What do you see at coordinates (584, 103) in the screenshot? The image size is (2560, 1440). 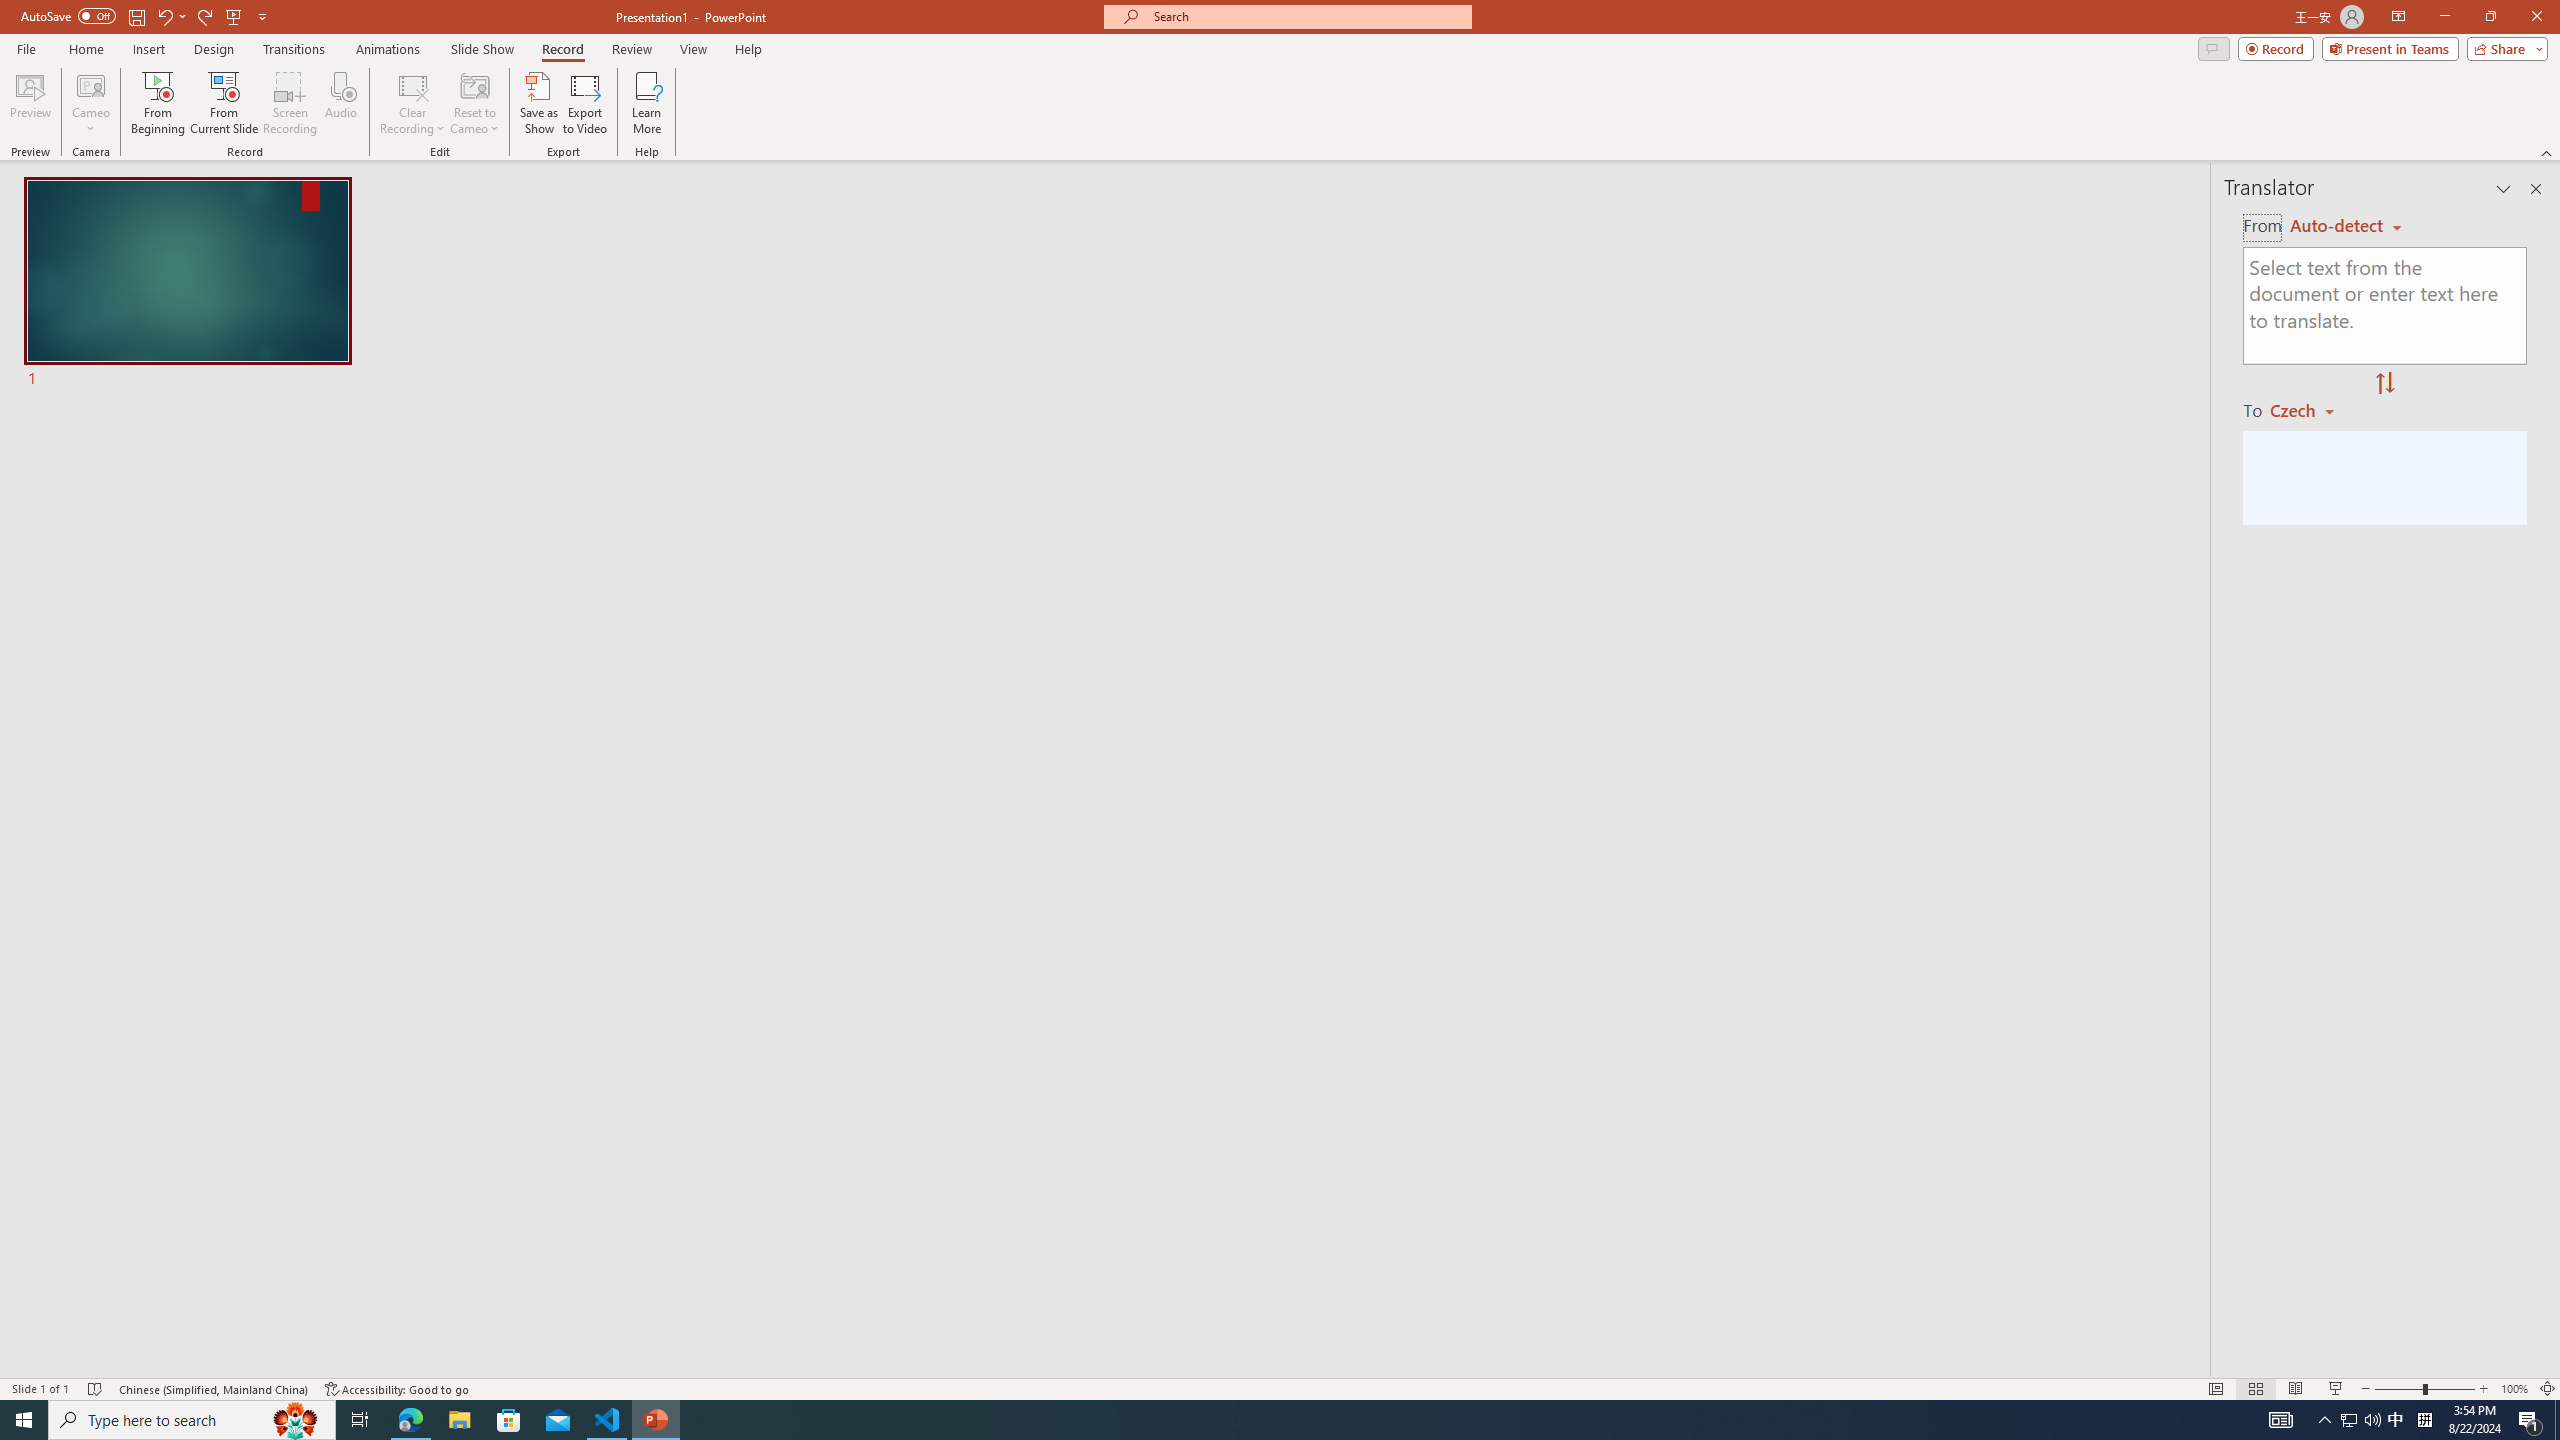 I see `Export to Video` at bounding box center [584, 103].